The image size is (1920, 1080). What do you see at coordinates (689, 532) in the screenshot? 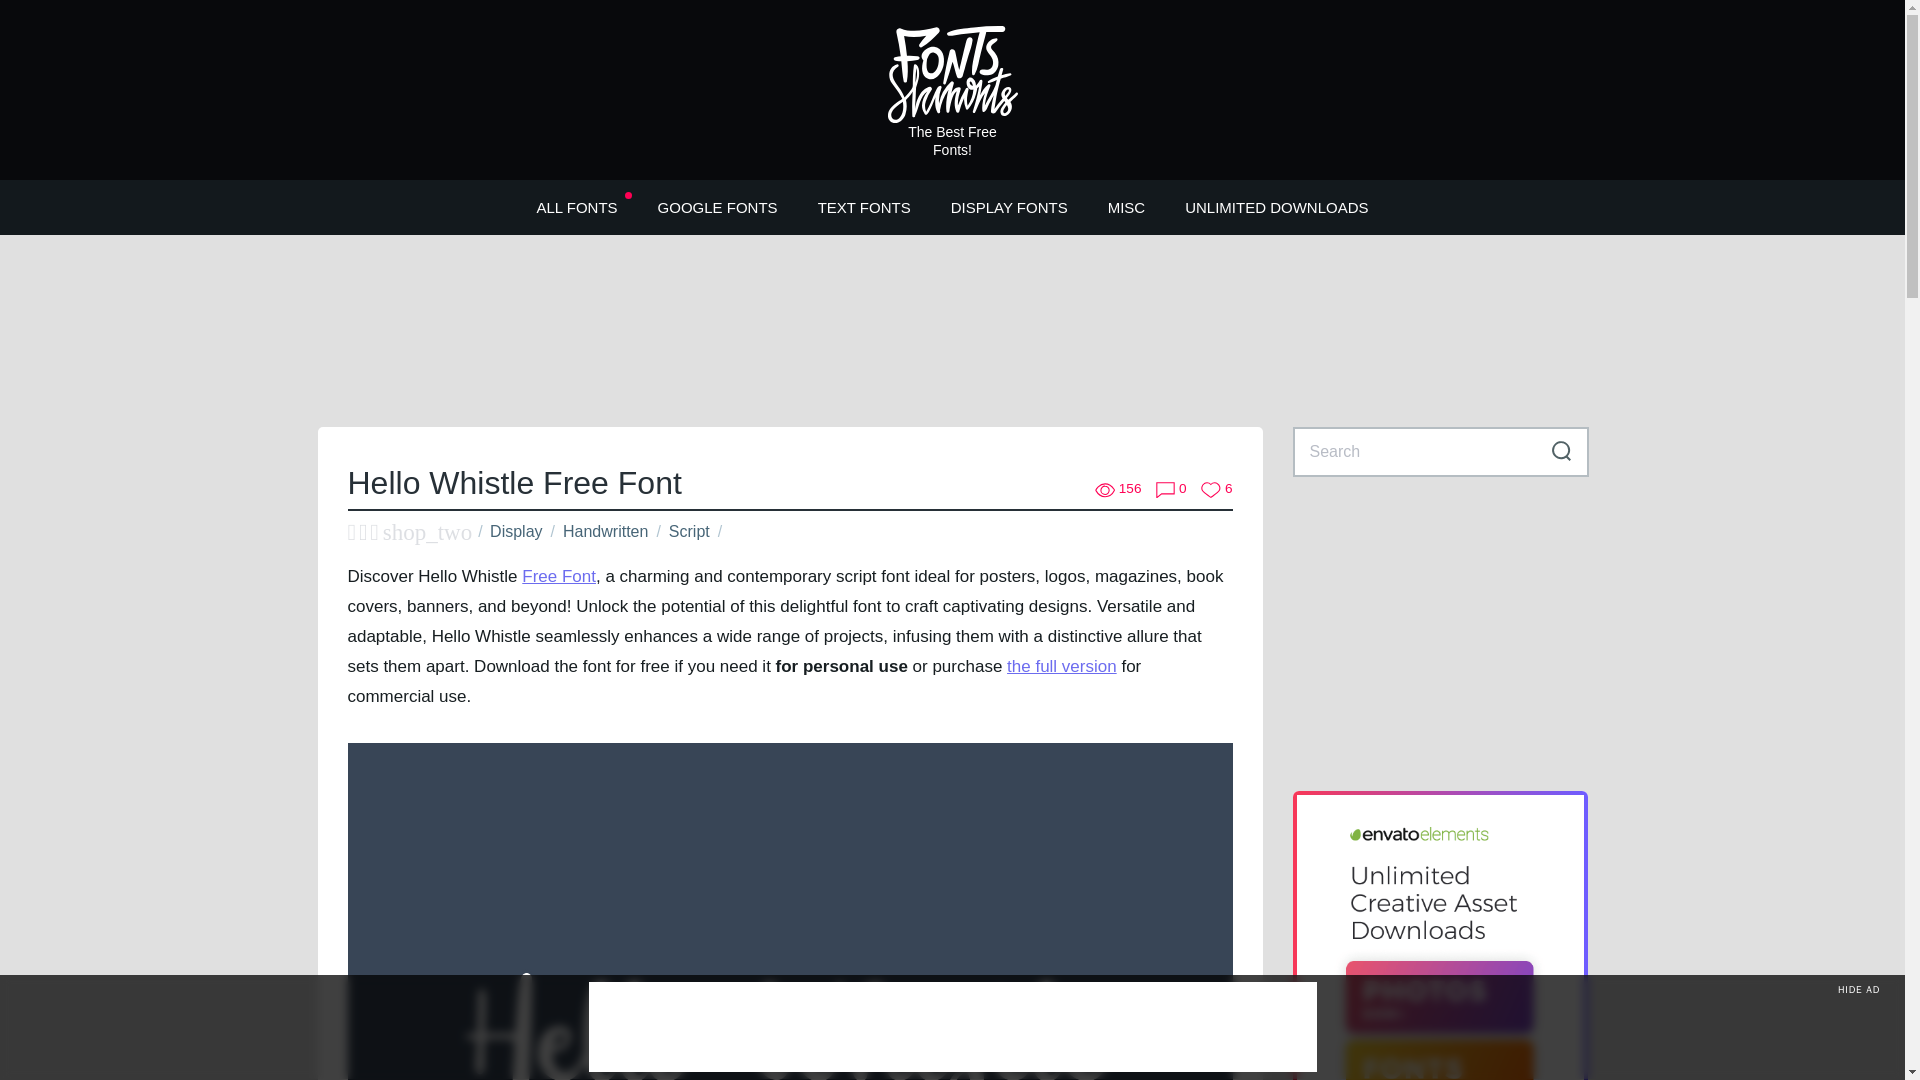
I see `Script` at bounding box center [689, 532].